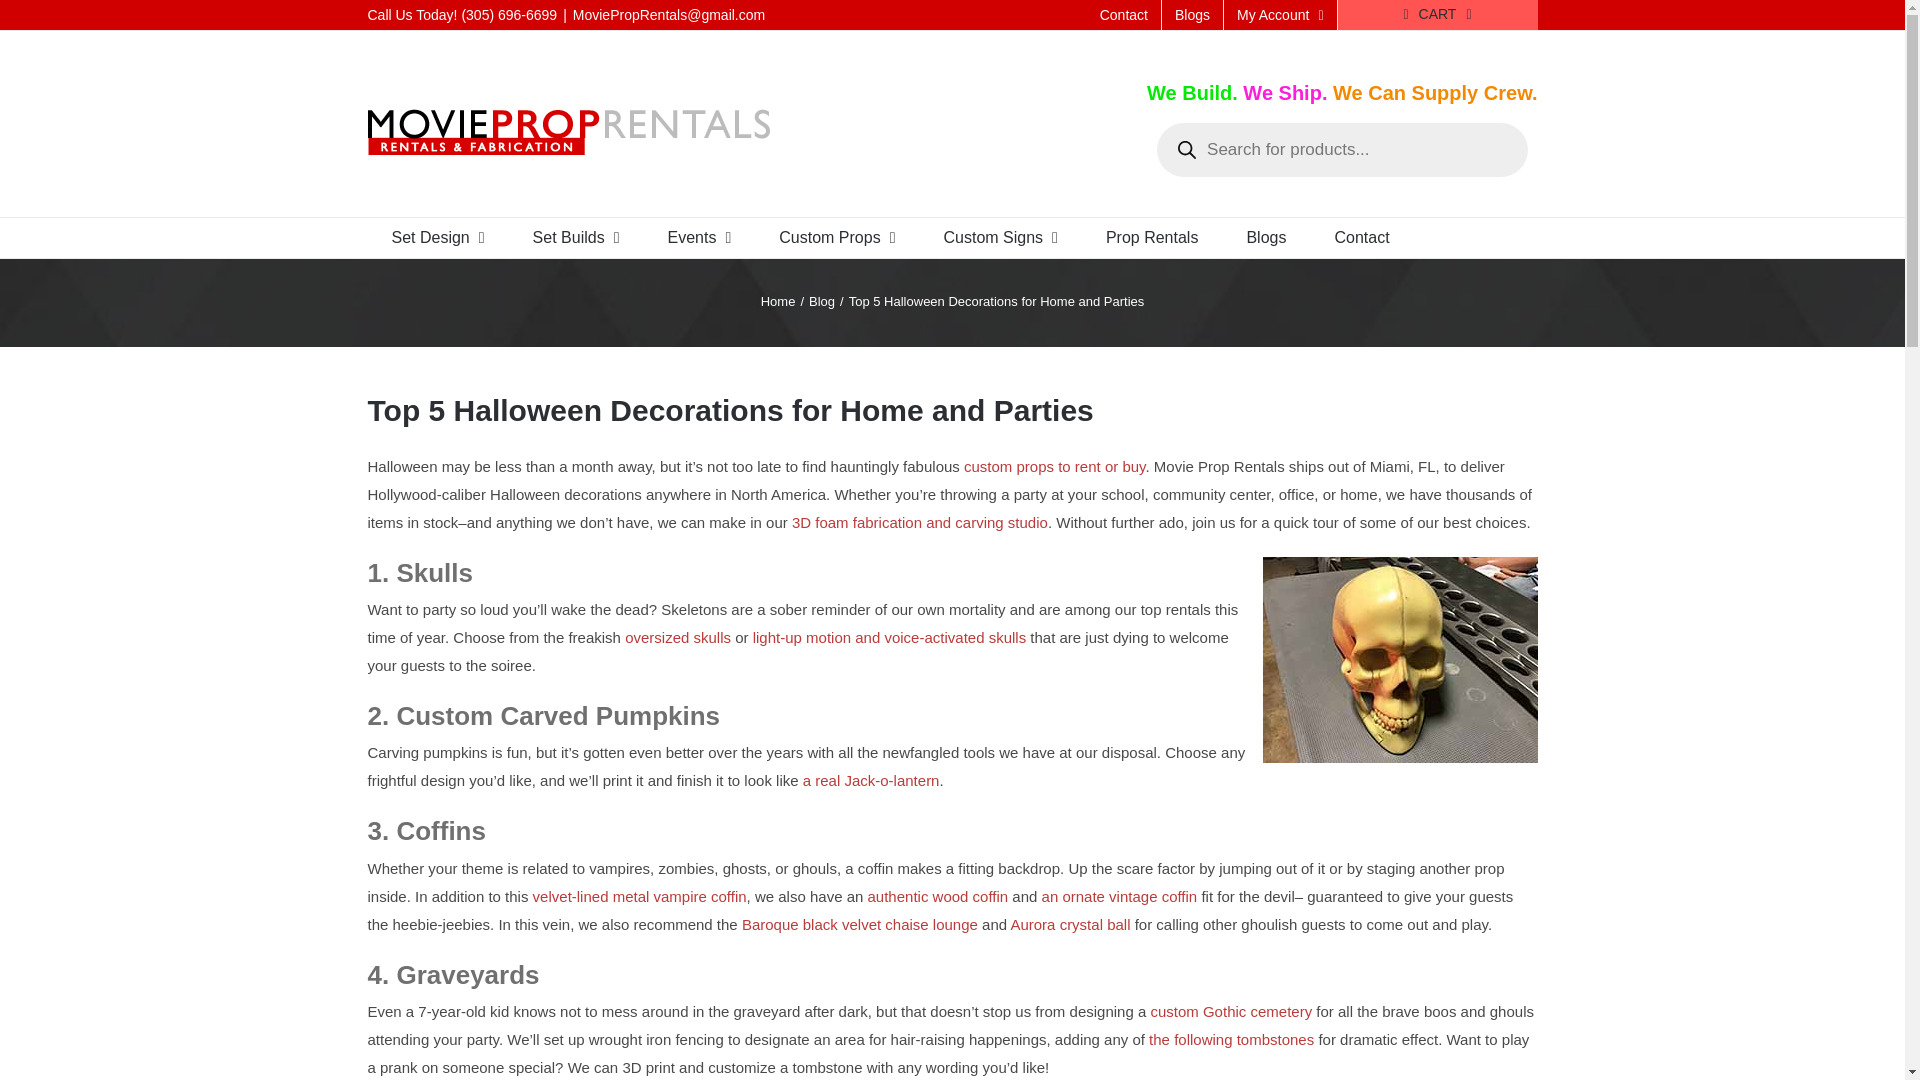 The width and height of the screenshot is (1920, 1080). Describe the element at coordinates (1192, 15) in the screenshot. I see `Blogs` at that location.